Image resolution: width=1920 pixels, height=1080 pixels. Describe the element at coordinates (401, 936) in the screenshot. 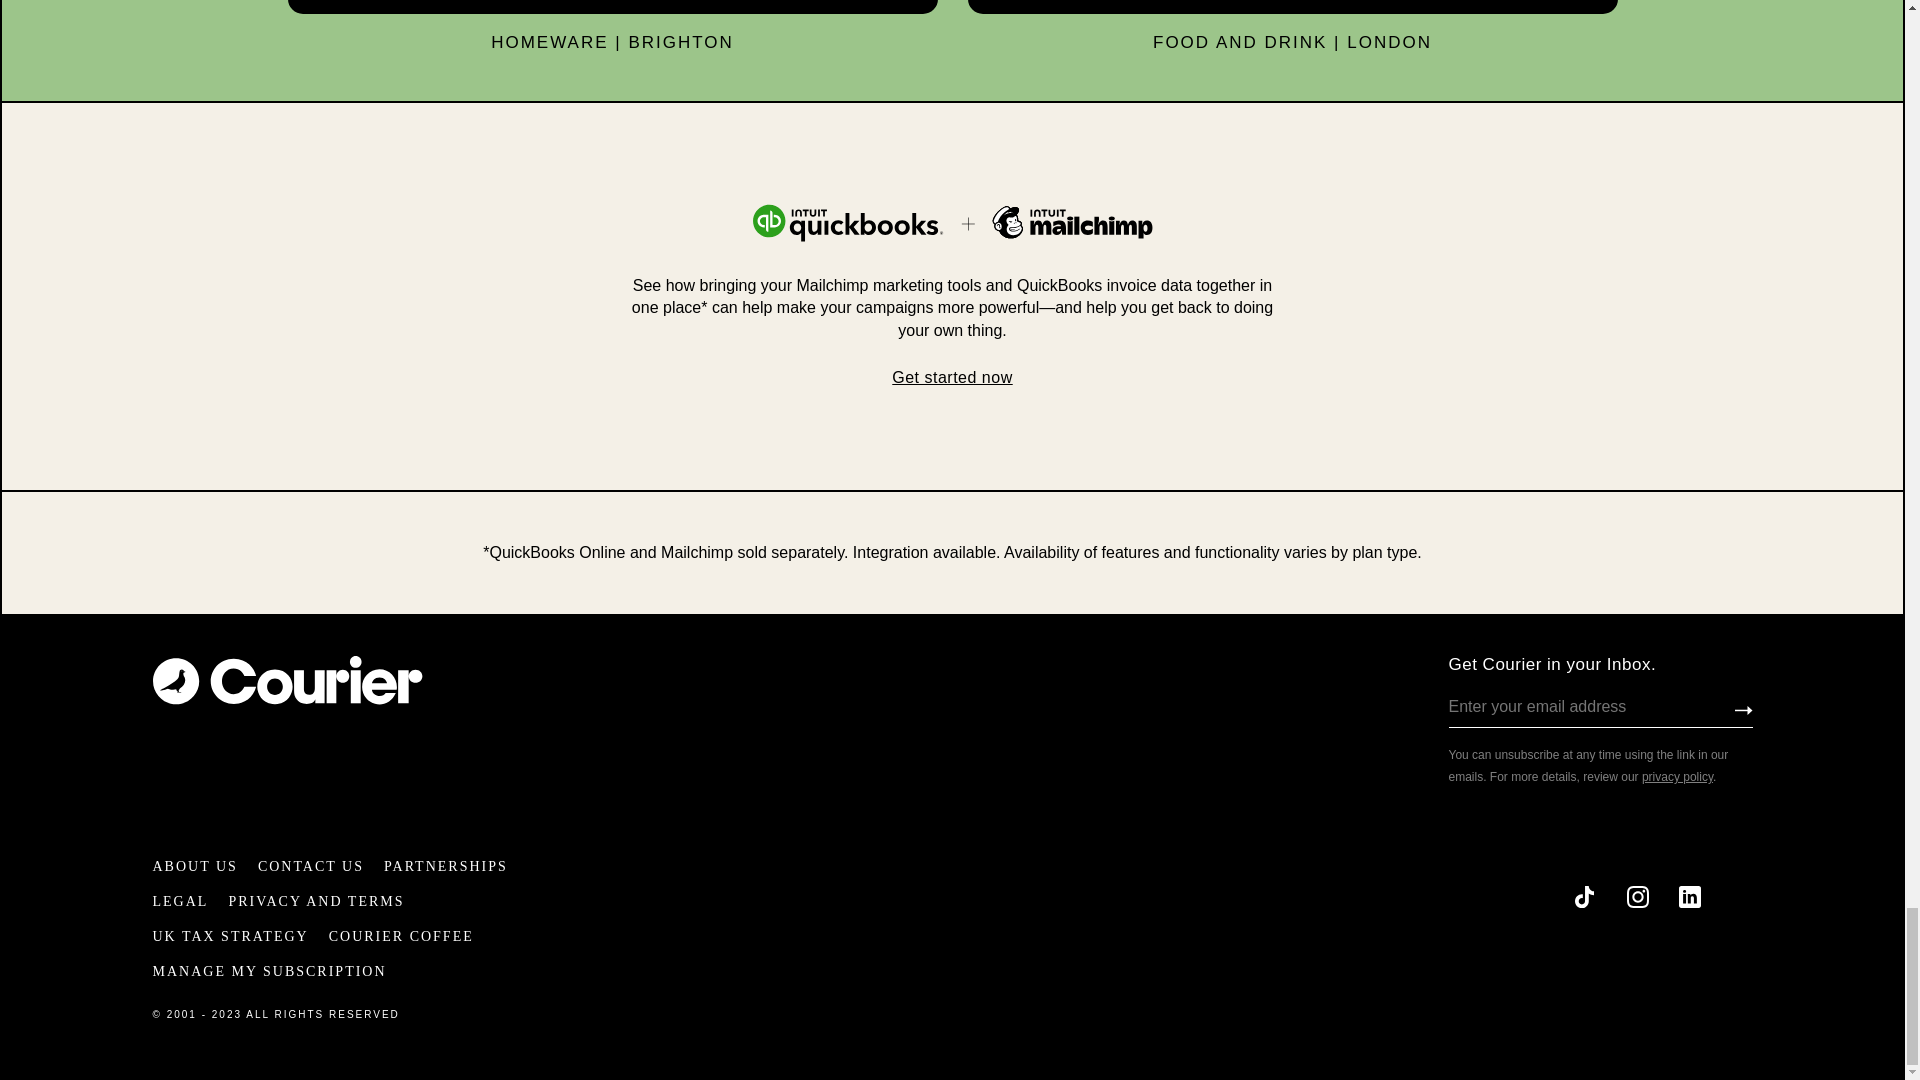

I see `COURIER COFFEE` at that location.